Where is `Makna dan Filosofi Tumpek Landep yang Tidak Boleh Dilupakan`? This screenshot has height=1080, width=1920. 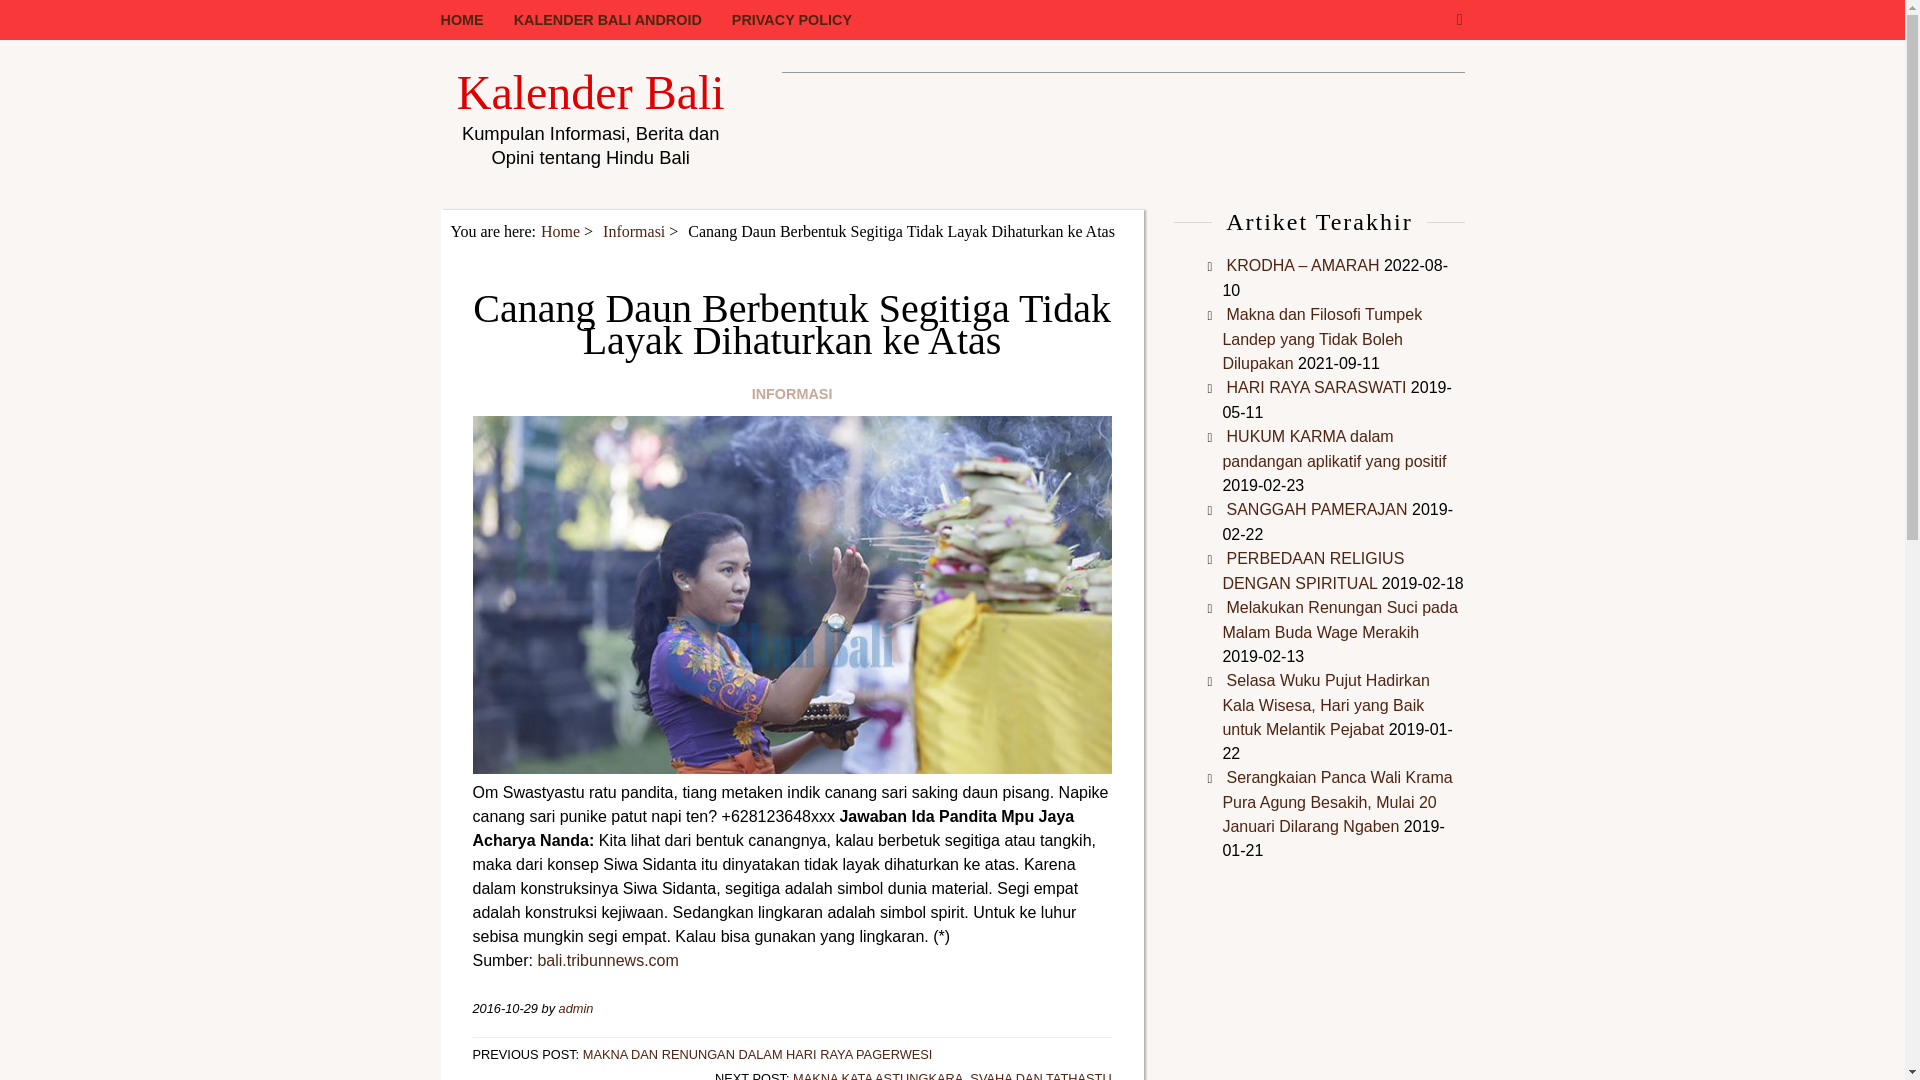
Makna dan Filosofi Tumpek Landep yang Tidak Boleh Dilupakan is located at coordinates (1322, 338).